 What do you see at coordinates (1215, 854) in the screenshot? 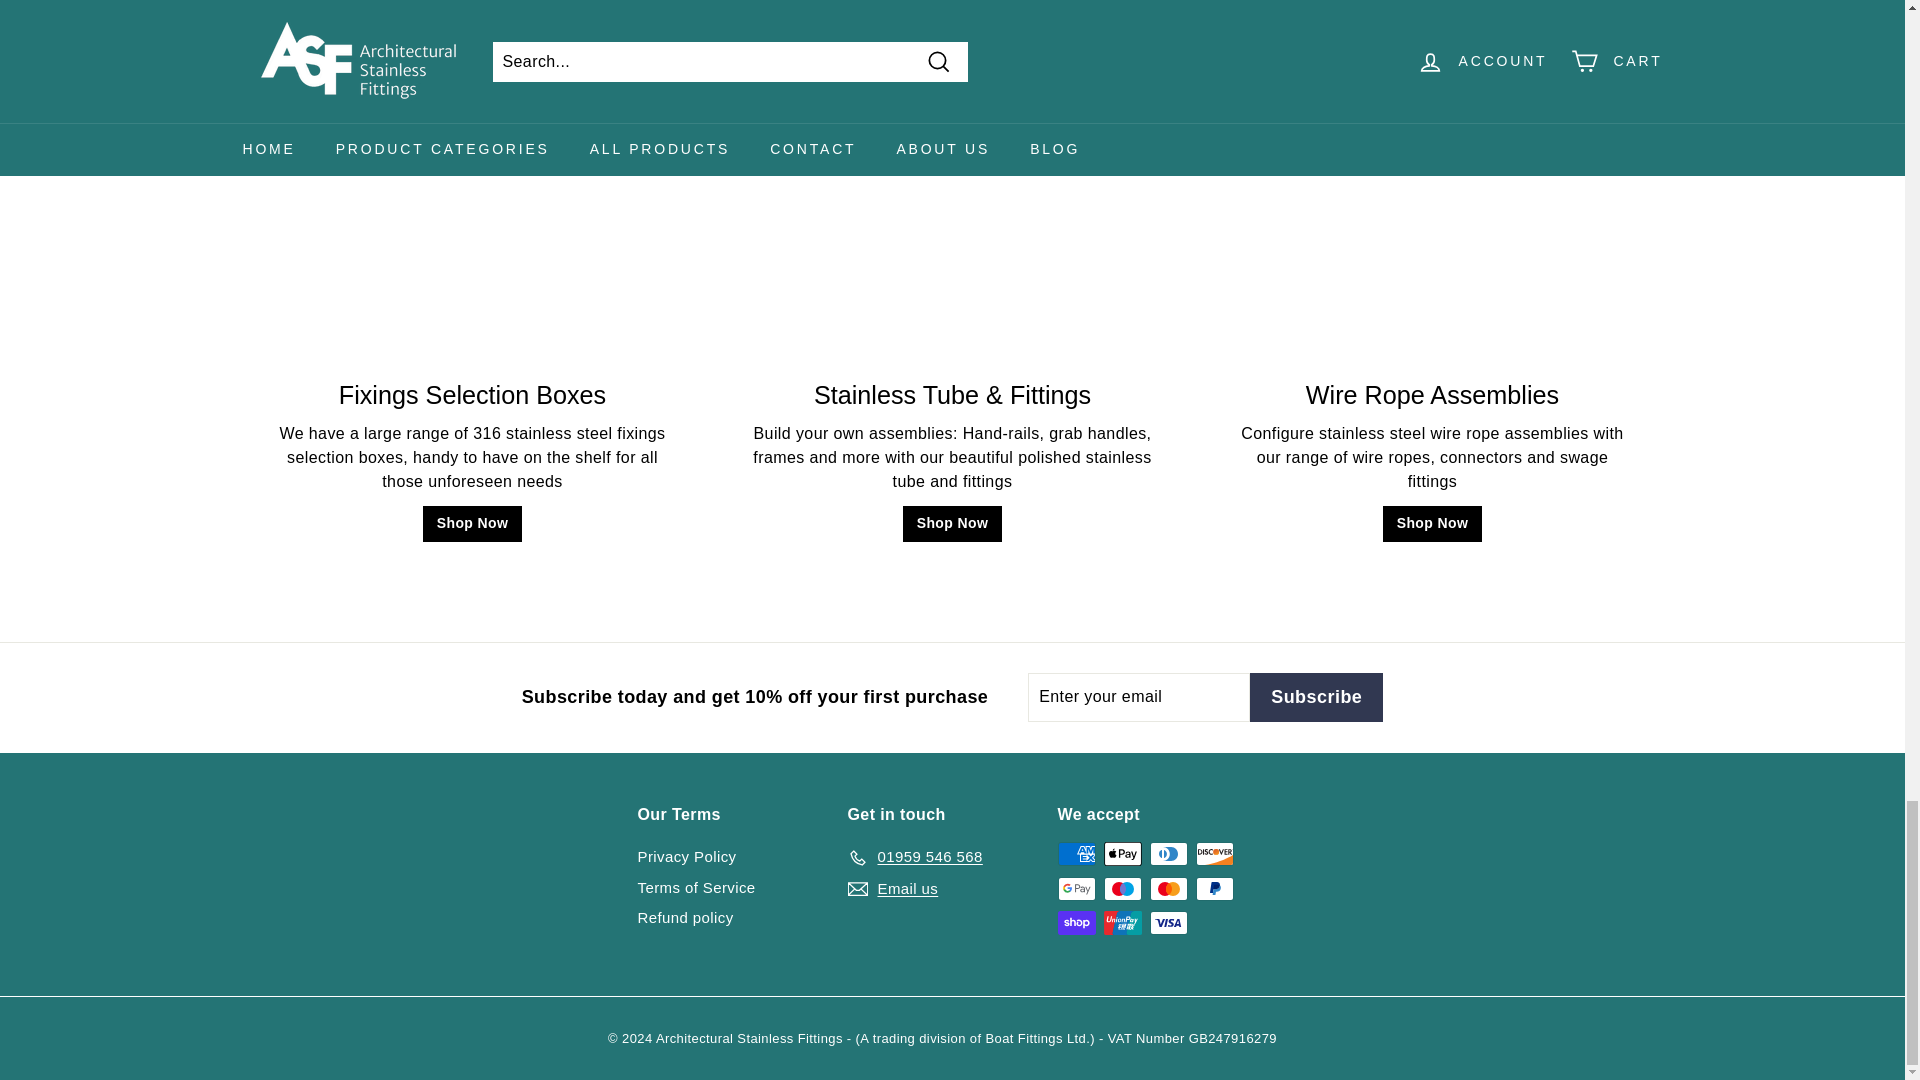
I see `Discover` at bounding box center [1215, 854].